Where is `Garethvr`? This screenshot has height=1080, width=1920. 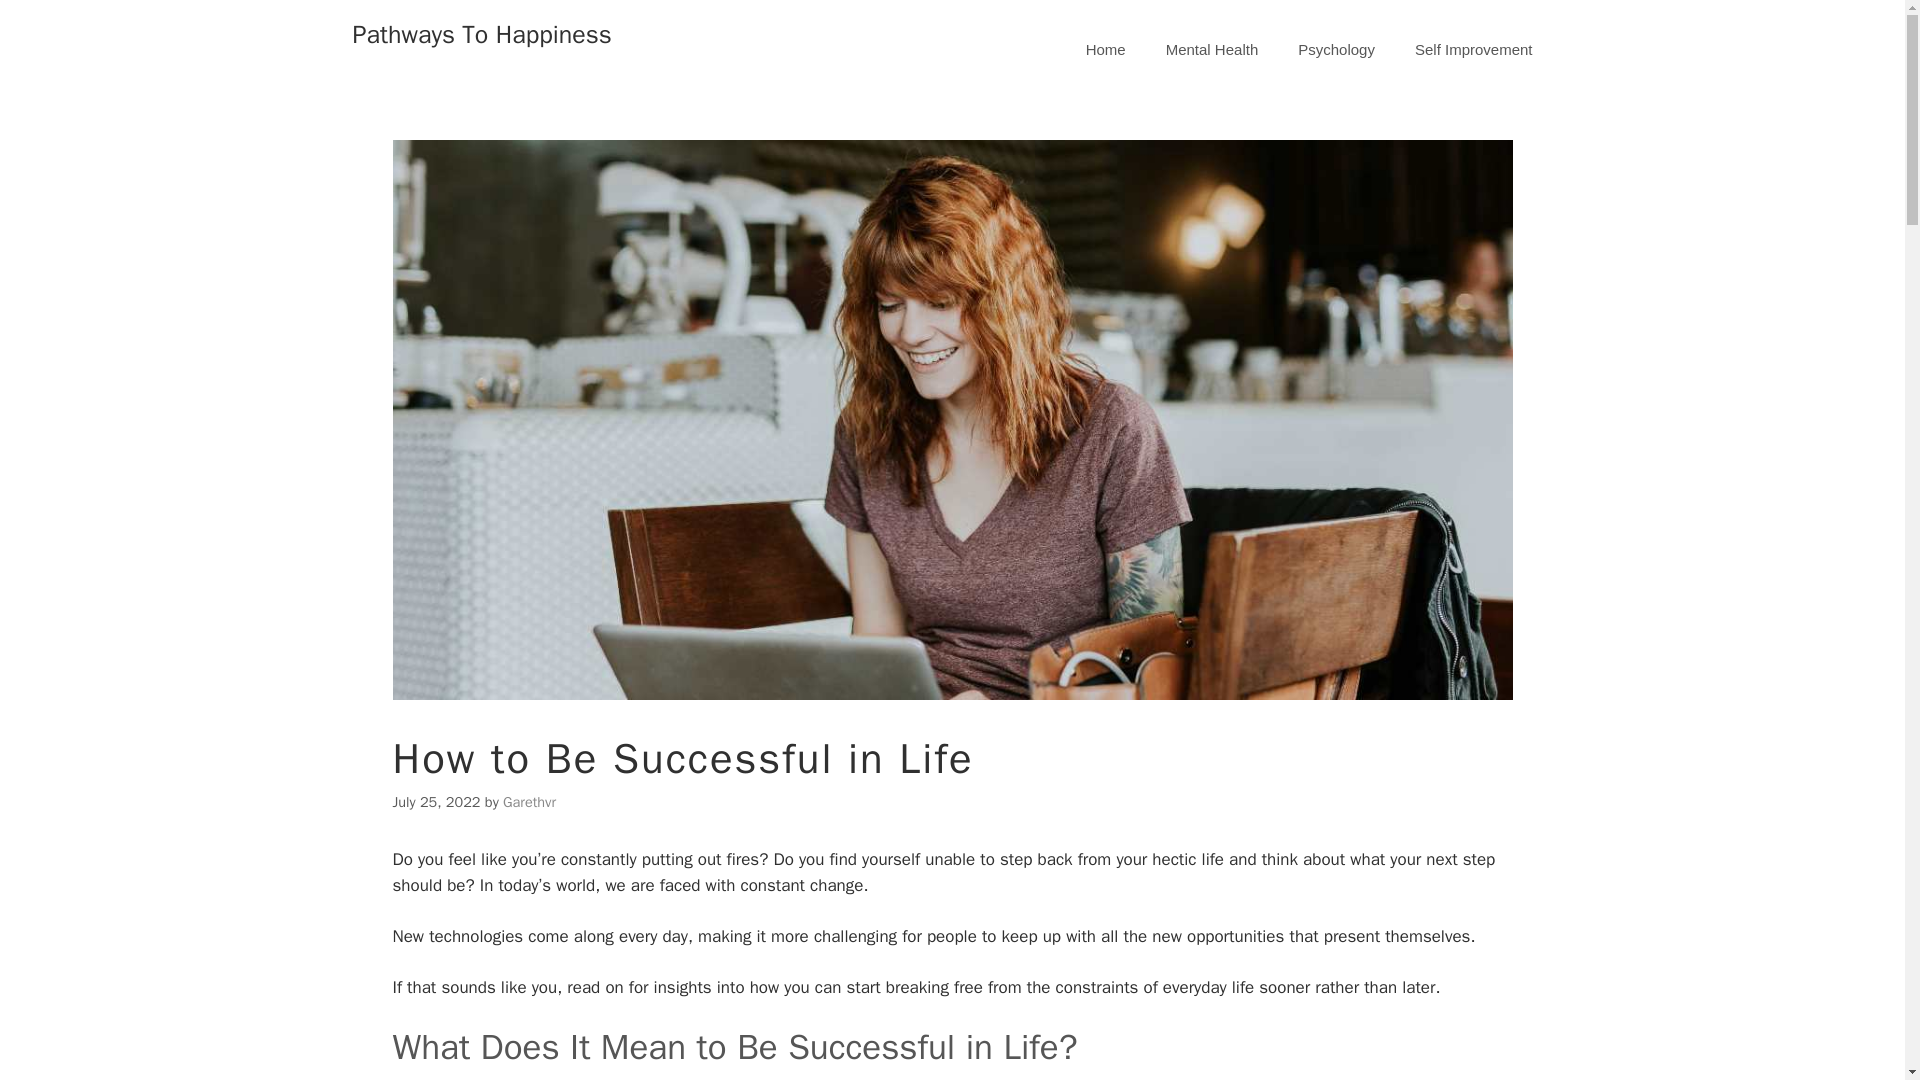
Garethvr is located at coordinates (530, 802).